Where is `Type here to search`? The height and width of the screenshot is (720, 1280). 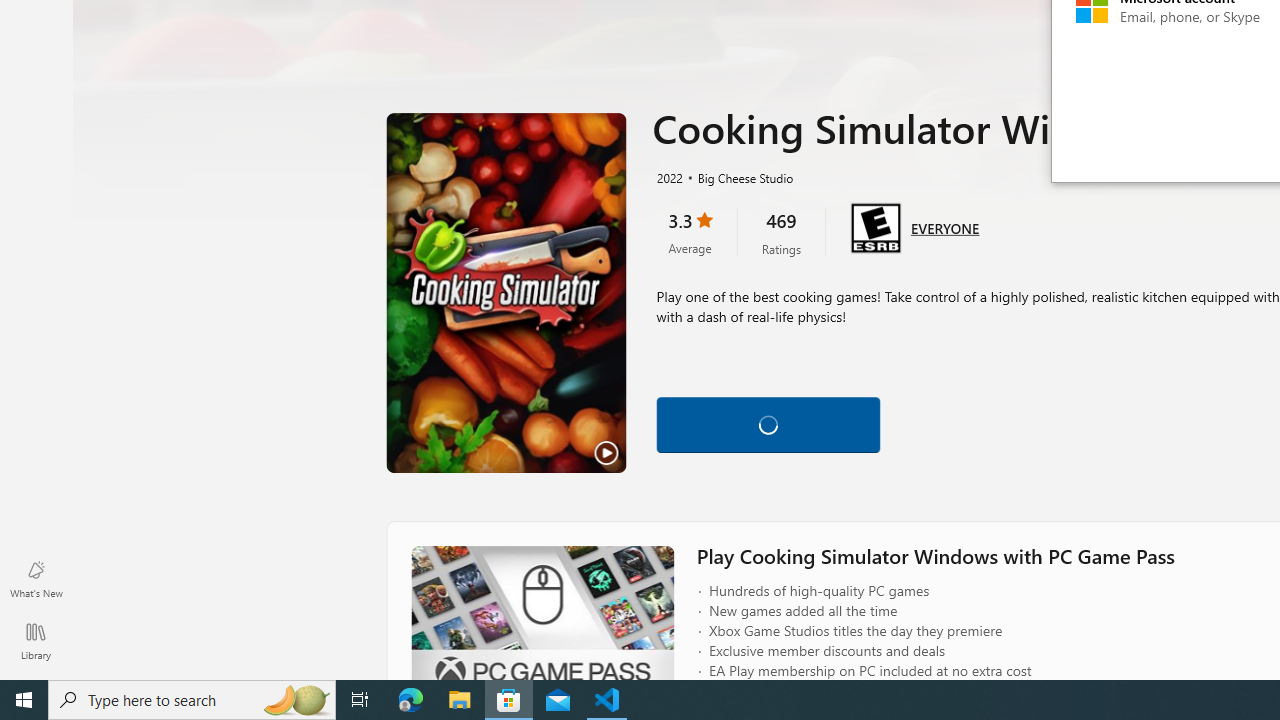 Type here to search is located at coordinates (192, 700).